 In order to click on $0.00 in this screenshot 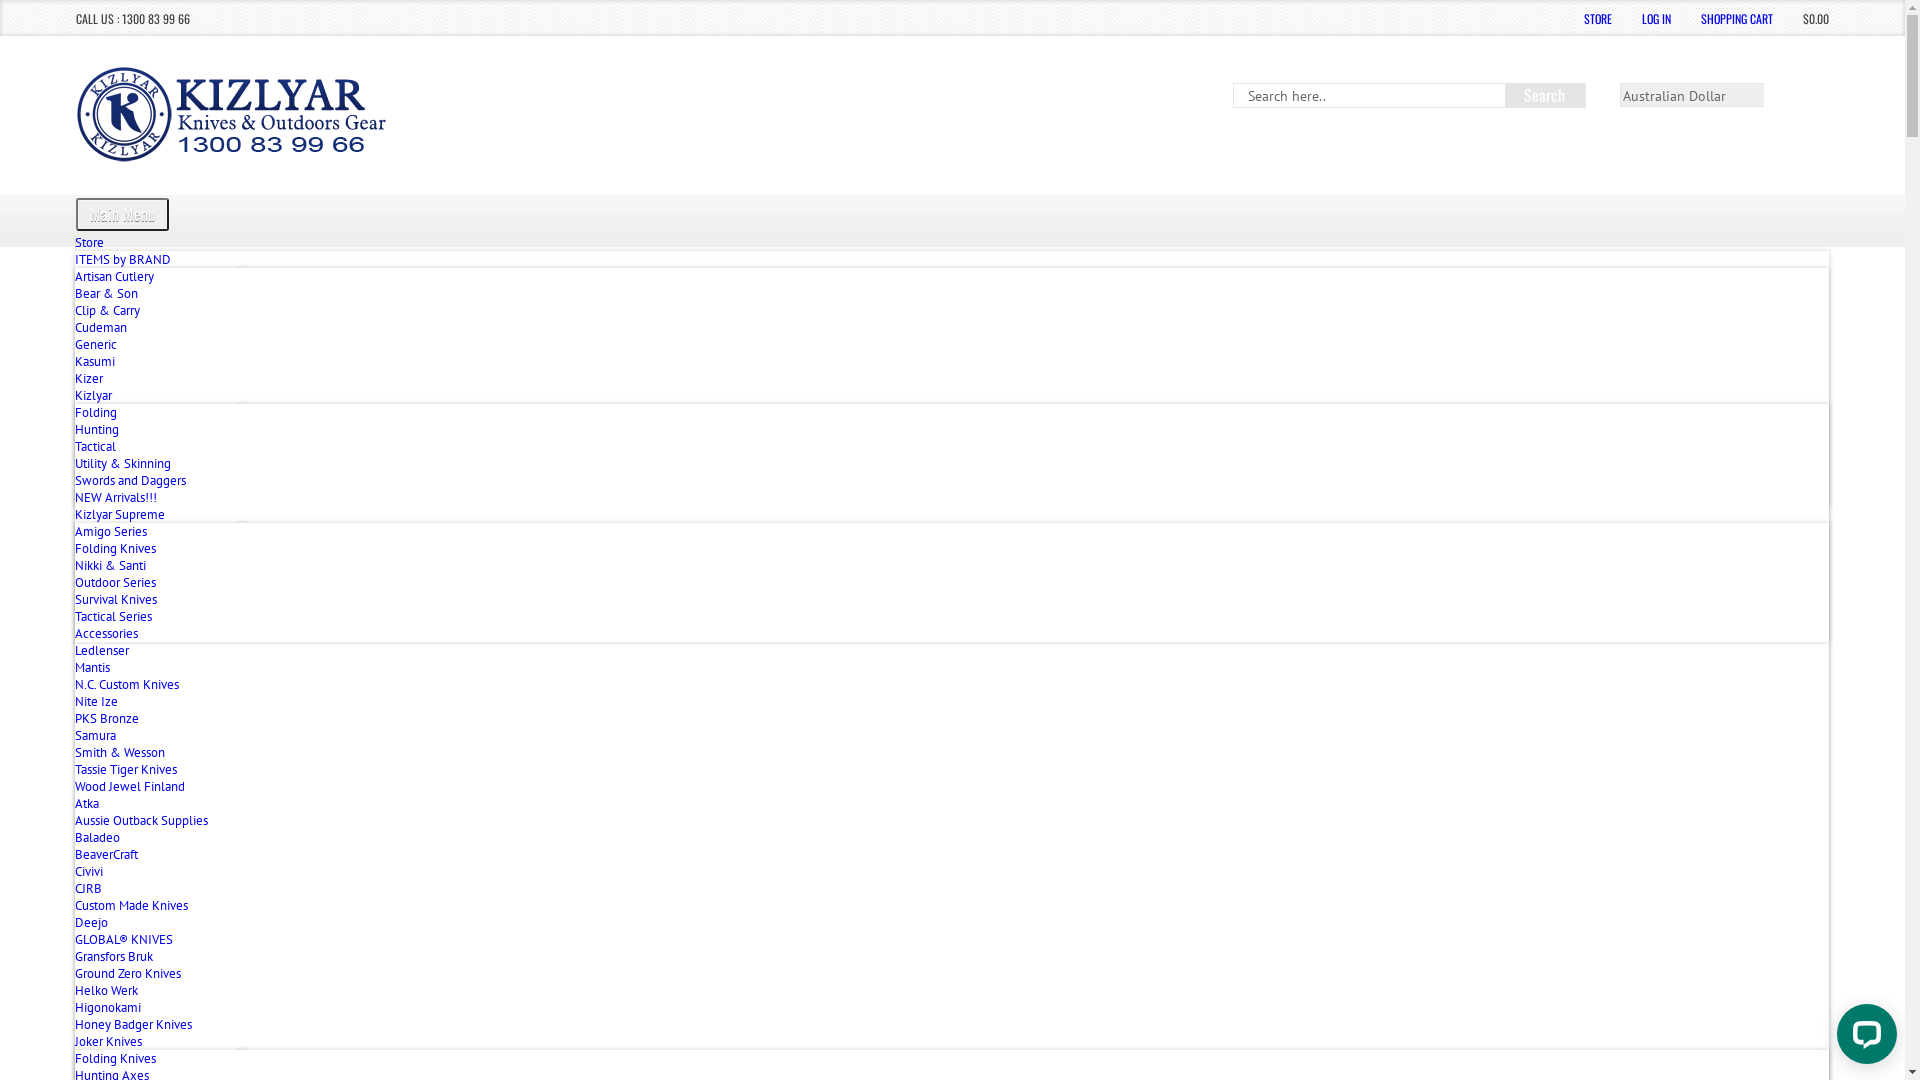, I will do `click(1816, 18)`.